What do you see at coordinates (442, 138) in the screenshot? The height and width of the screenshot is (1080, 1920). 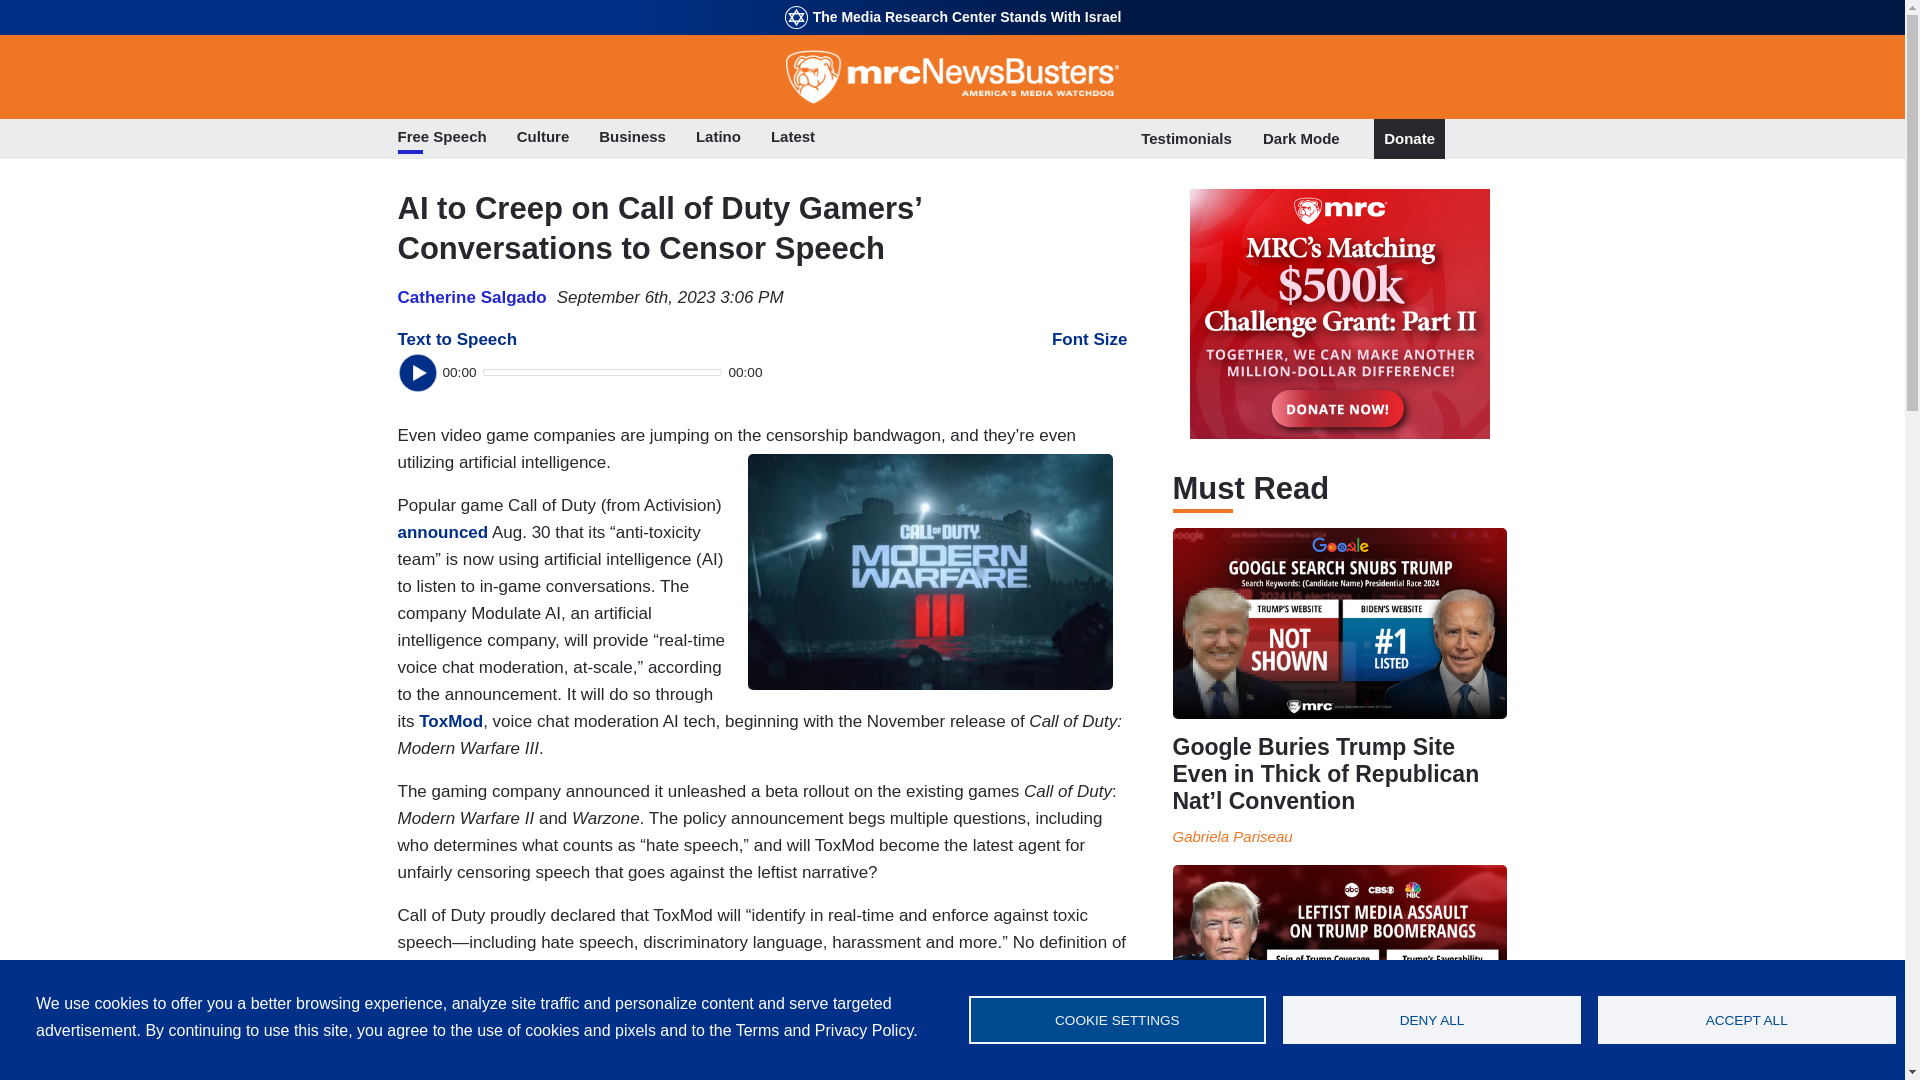 I see `Free Speech` at bounding box center [442, 138].